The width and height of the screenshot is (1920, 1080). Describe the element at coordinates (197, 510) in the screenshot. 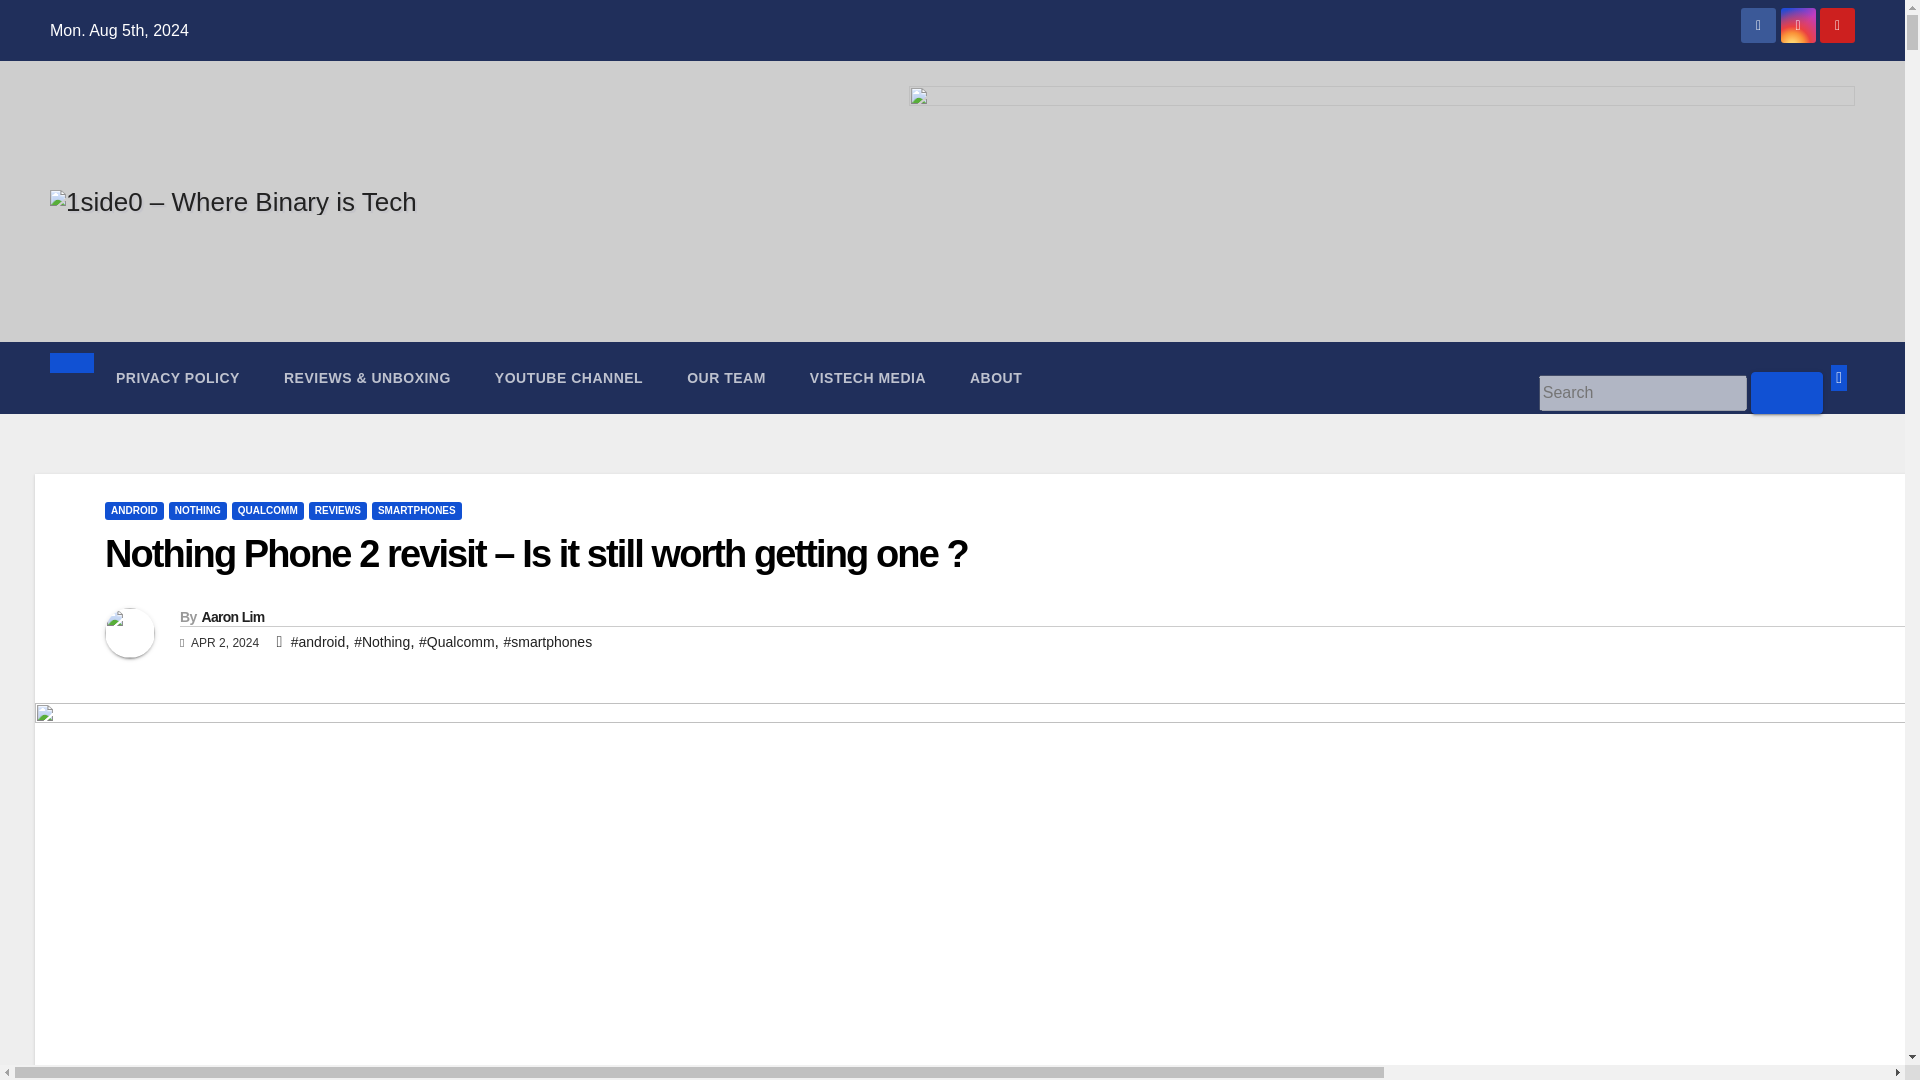

I see `NOTHING` at that location.